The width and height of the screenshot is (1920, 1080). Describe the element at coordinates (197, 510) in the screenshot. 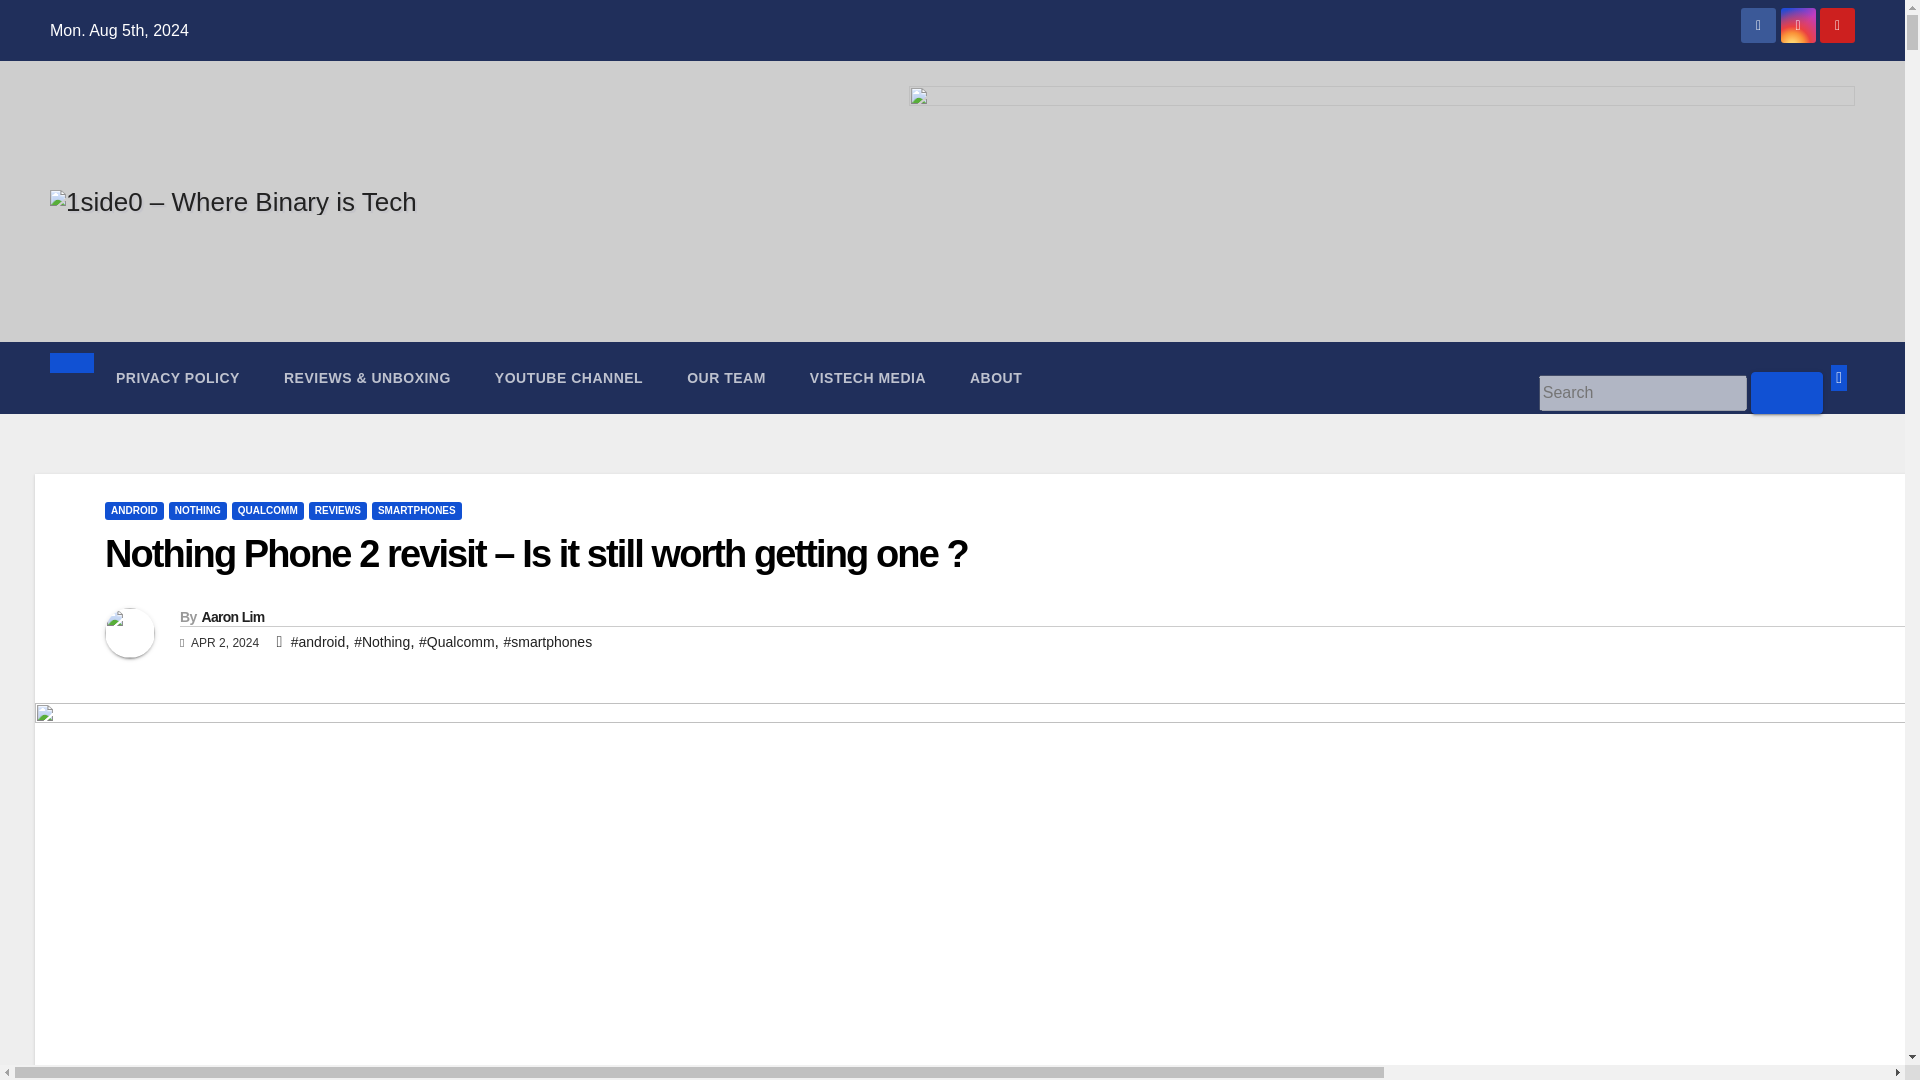

I see `NOTHING` at that location.